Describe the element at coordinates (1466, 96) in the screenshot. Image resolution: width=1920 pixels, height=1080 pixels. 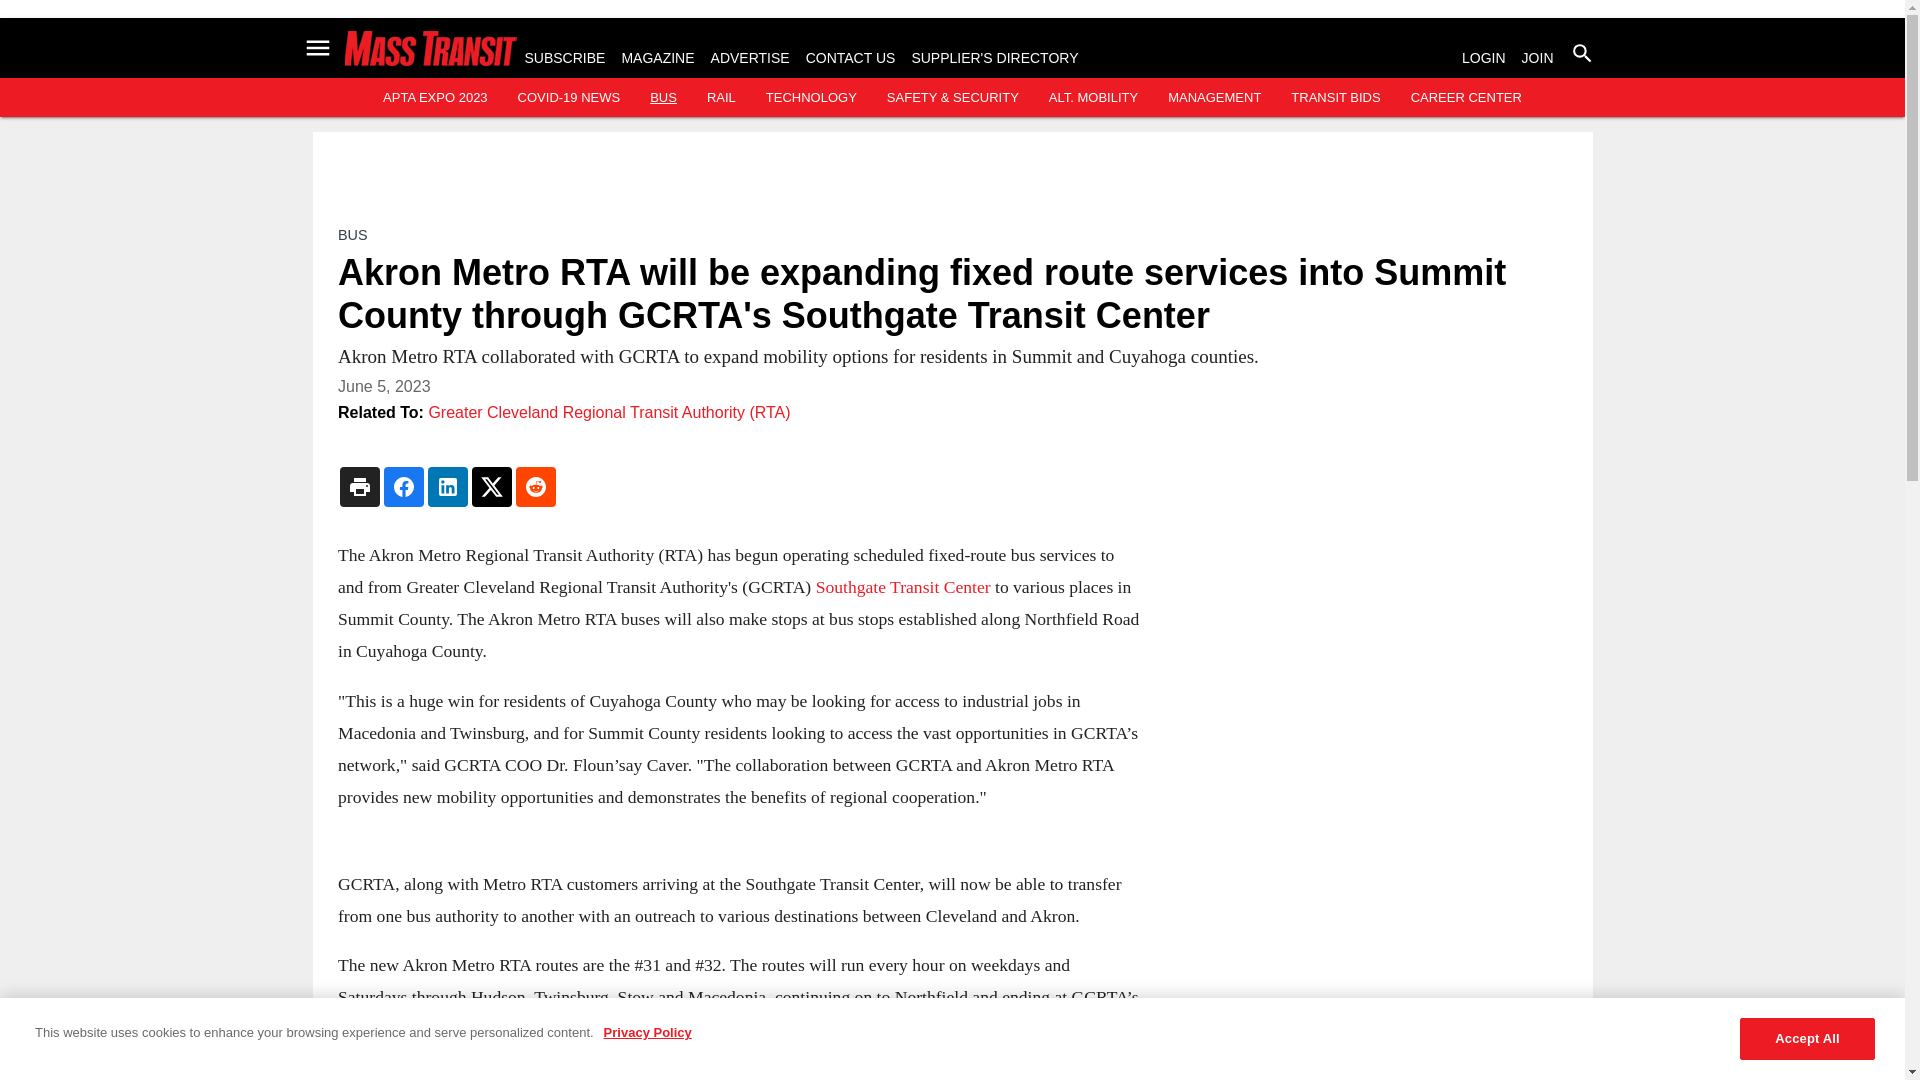
I see `CAREER CENTER` at that location.